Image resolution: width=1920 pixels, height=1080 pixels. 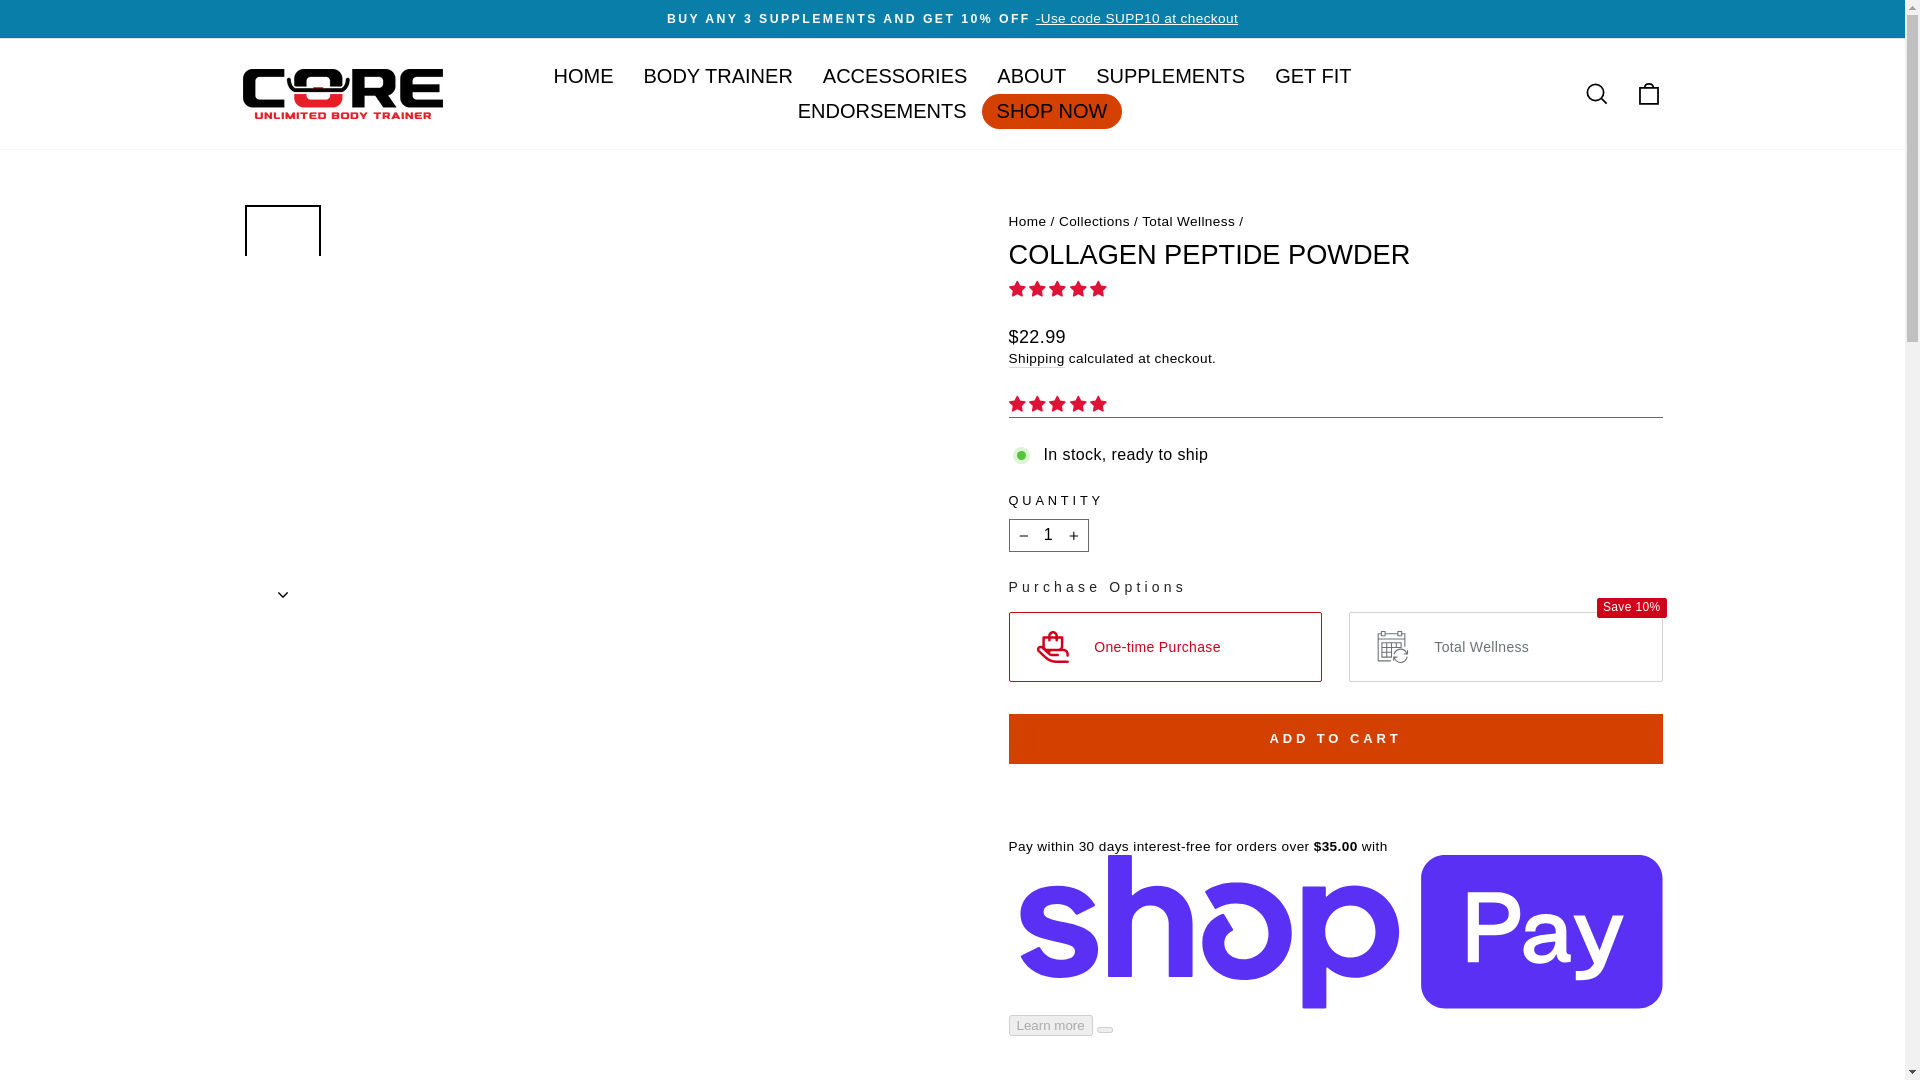 I want to click on BODY TRAINER, so click(x=718, y=76).